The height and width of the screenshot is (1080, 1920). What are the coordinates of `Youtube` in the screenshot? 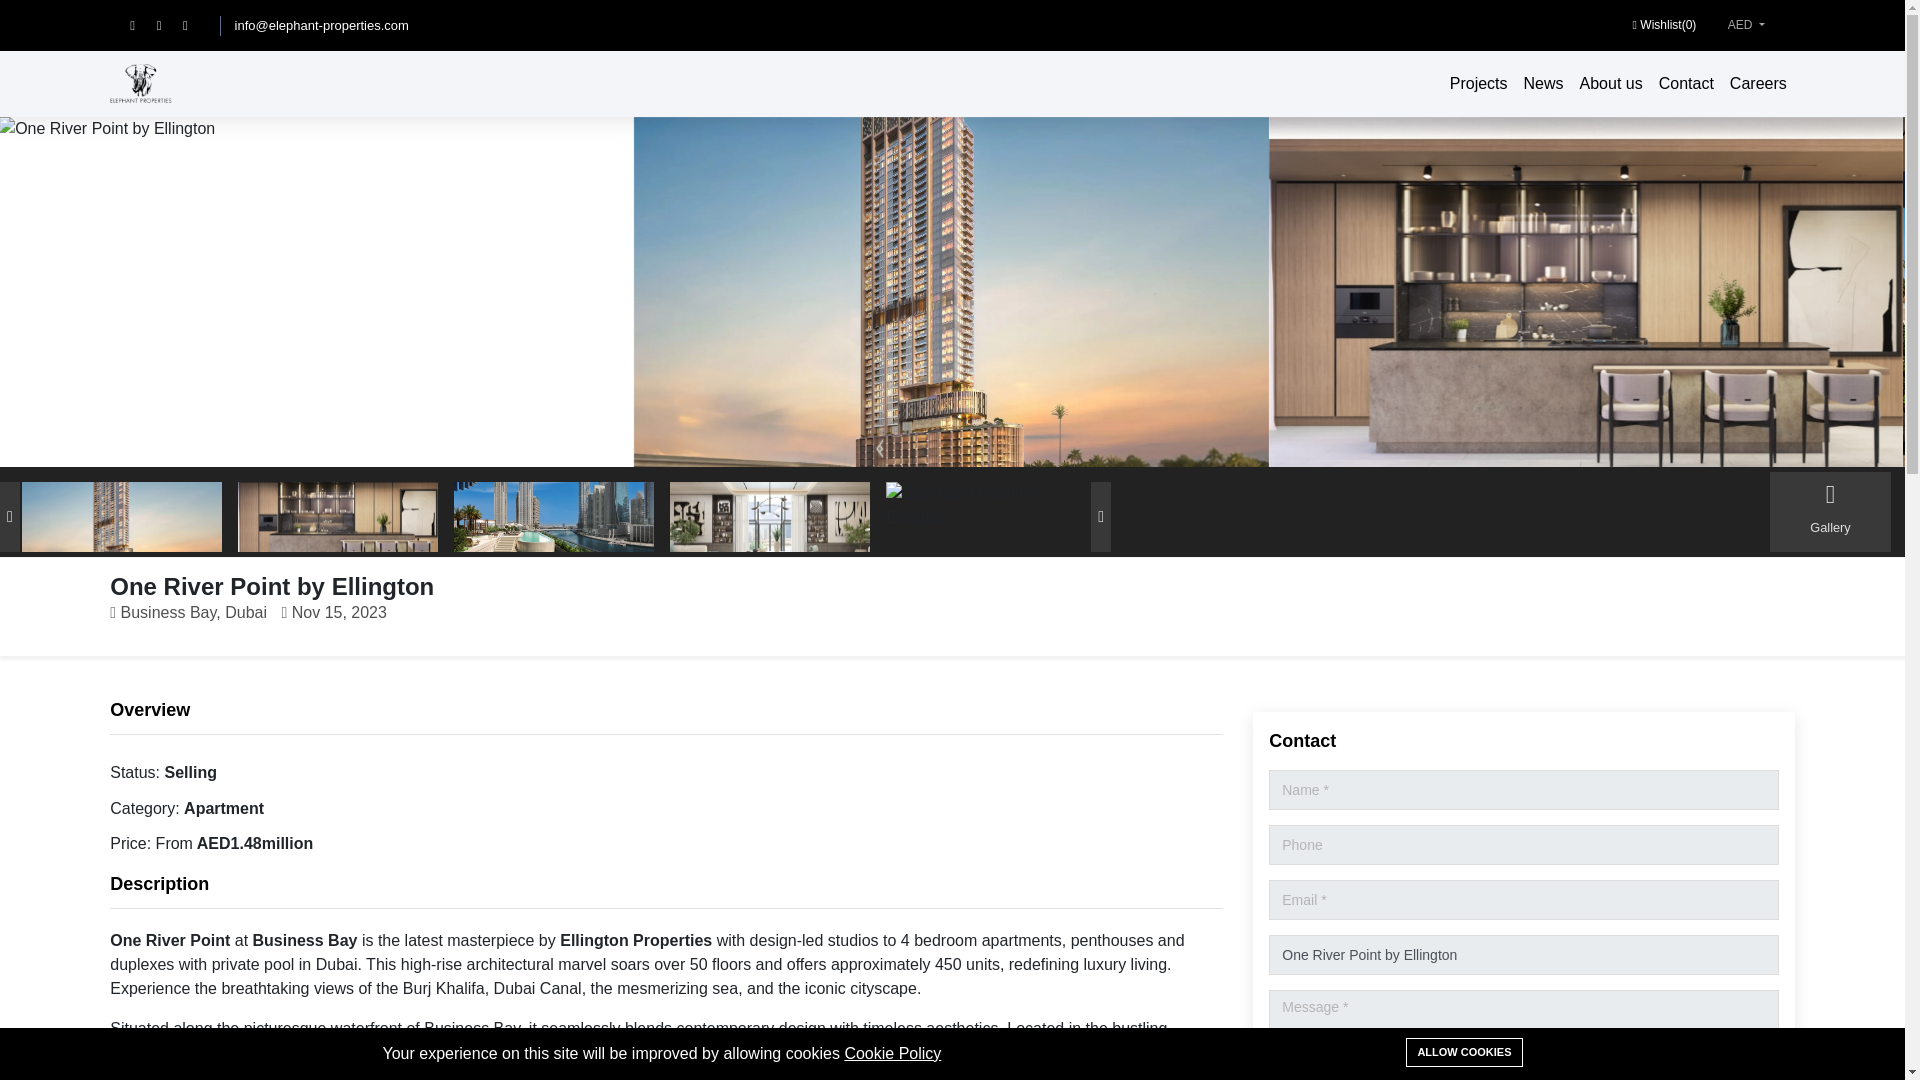 It's located at (194, 26).